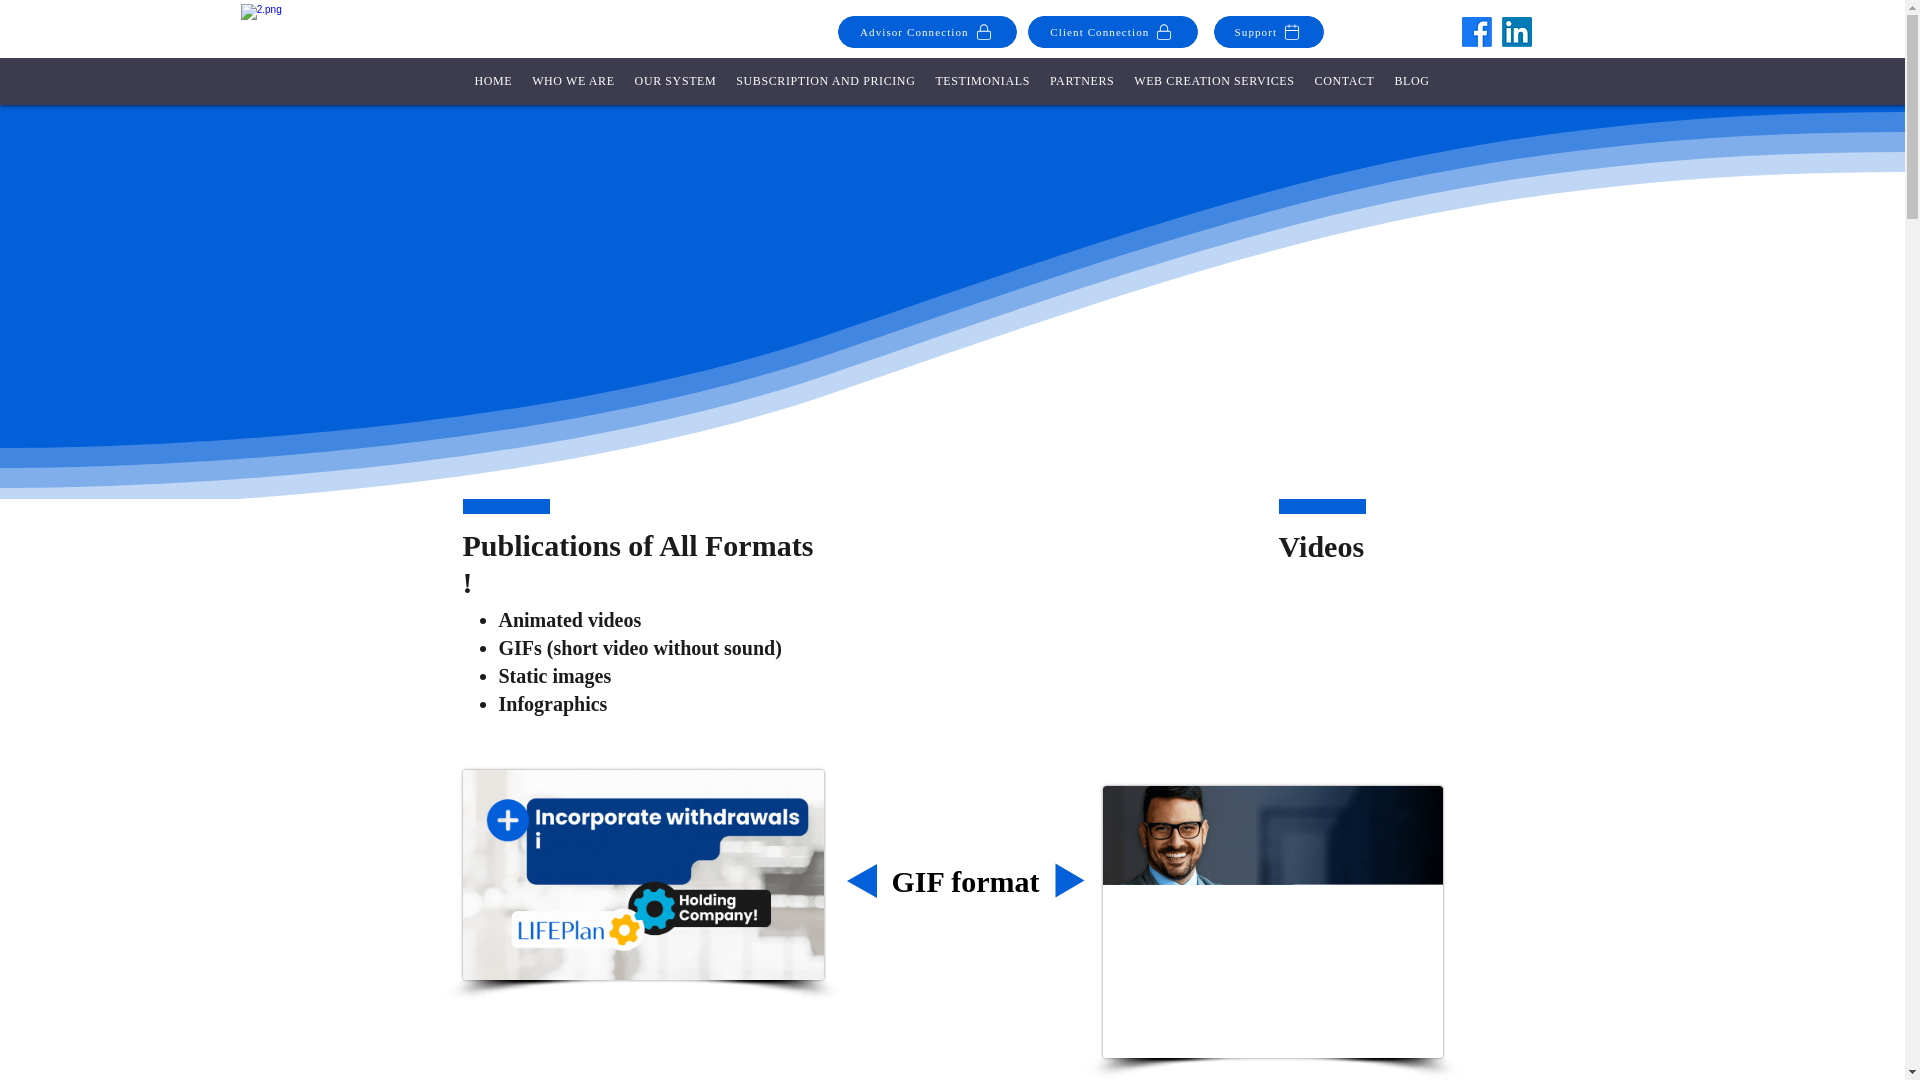 Image resolution: width=1920 pixels, height=1080 pixels. I want to click on WEB CREATION SERVICES, so click(1213, 80).